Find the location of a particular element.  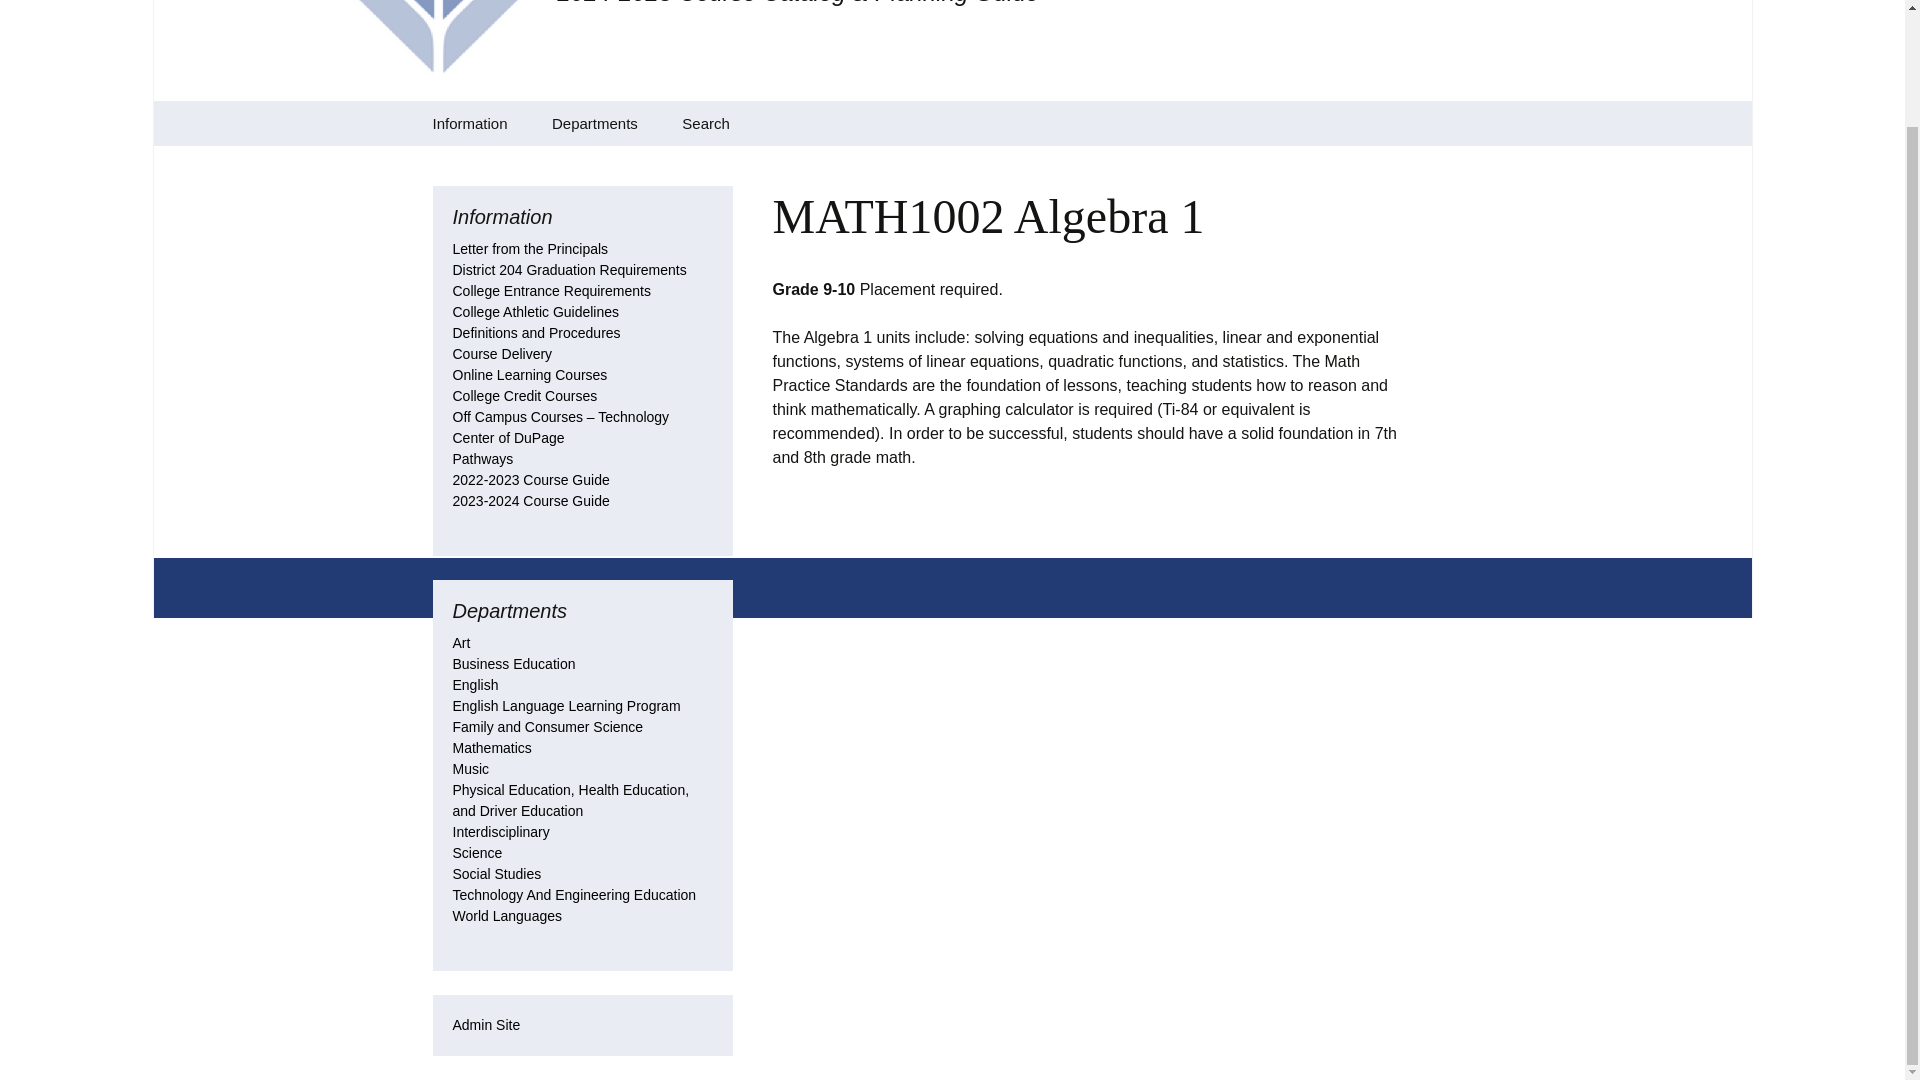

Home Page is located at coordinates (512, 168).